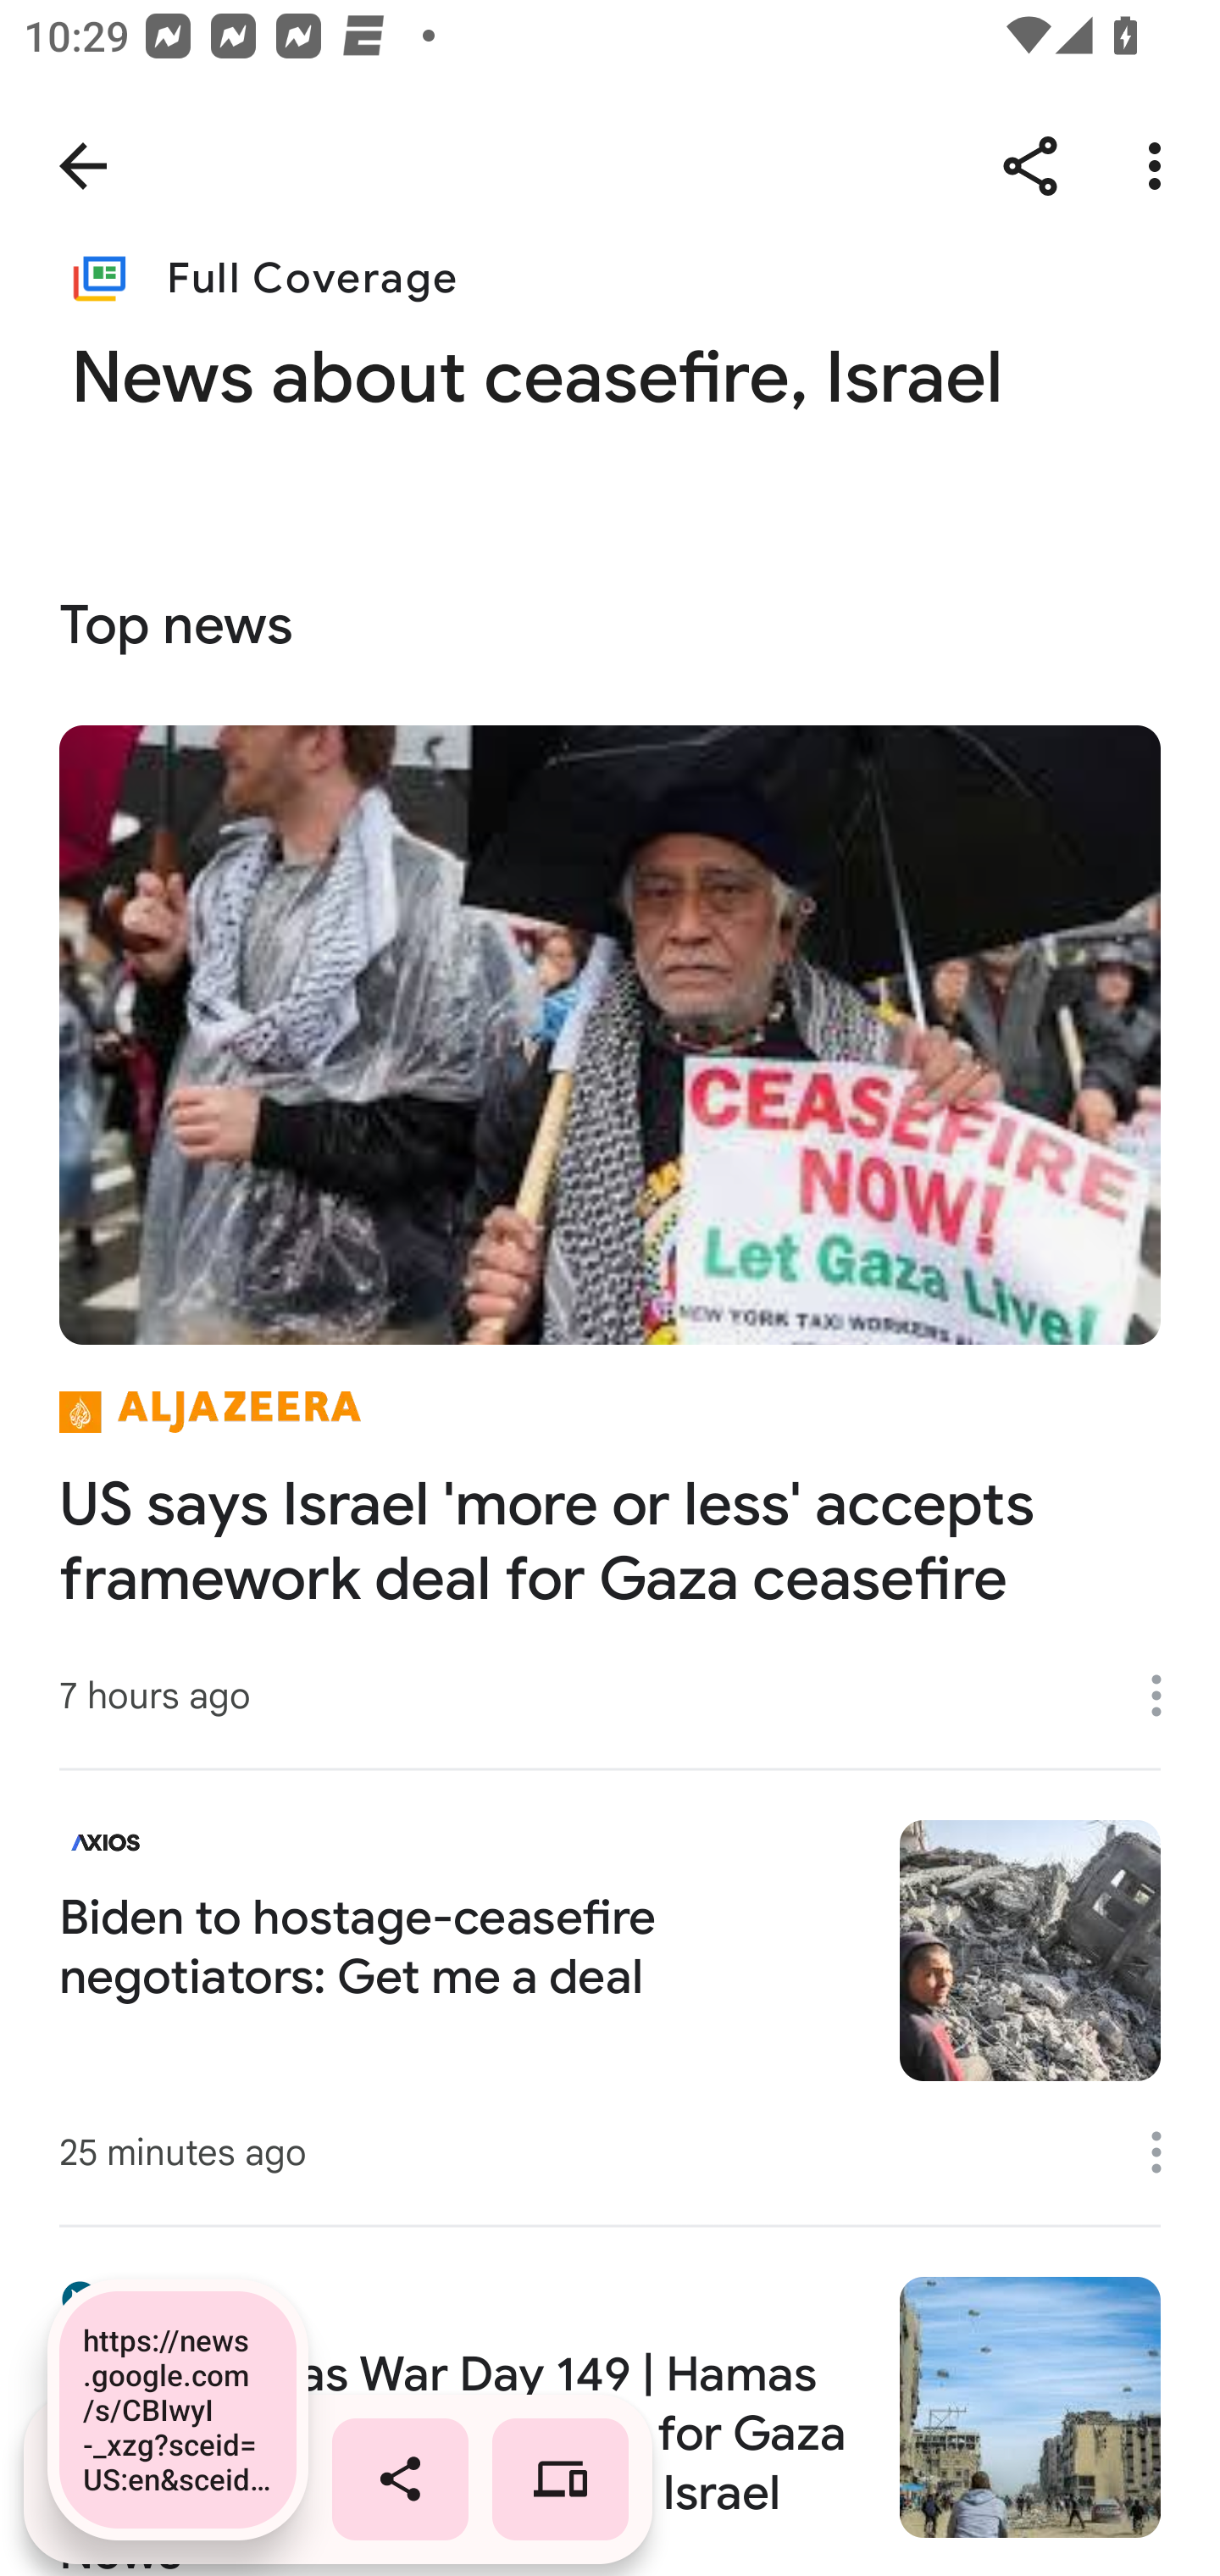 The width and height of the screenshot is (1220, 2576). I want to click on Navigate up, so click(83, 166).